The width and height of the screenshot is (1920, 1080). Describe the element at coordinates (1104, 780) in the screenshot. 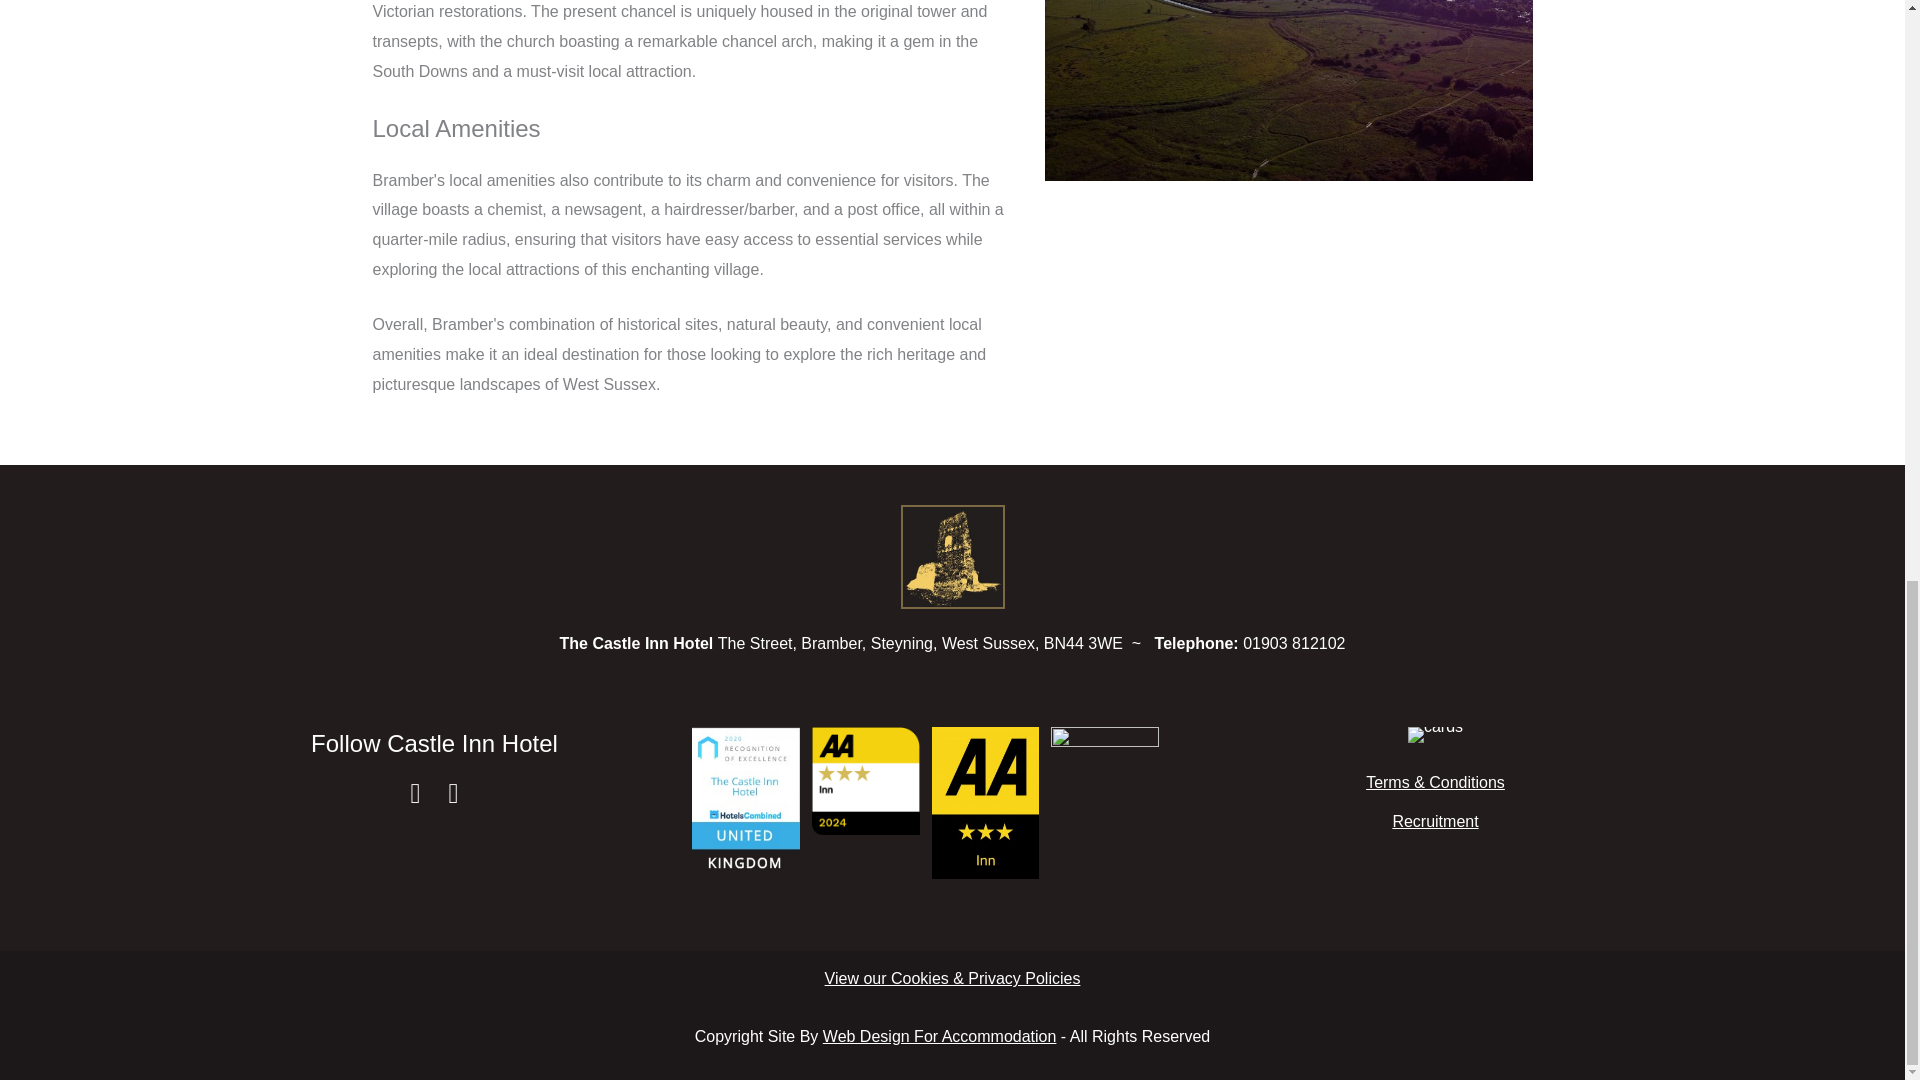

I see `Kayak Awards` at that location.